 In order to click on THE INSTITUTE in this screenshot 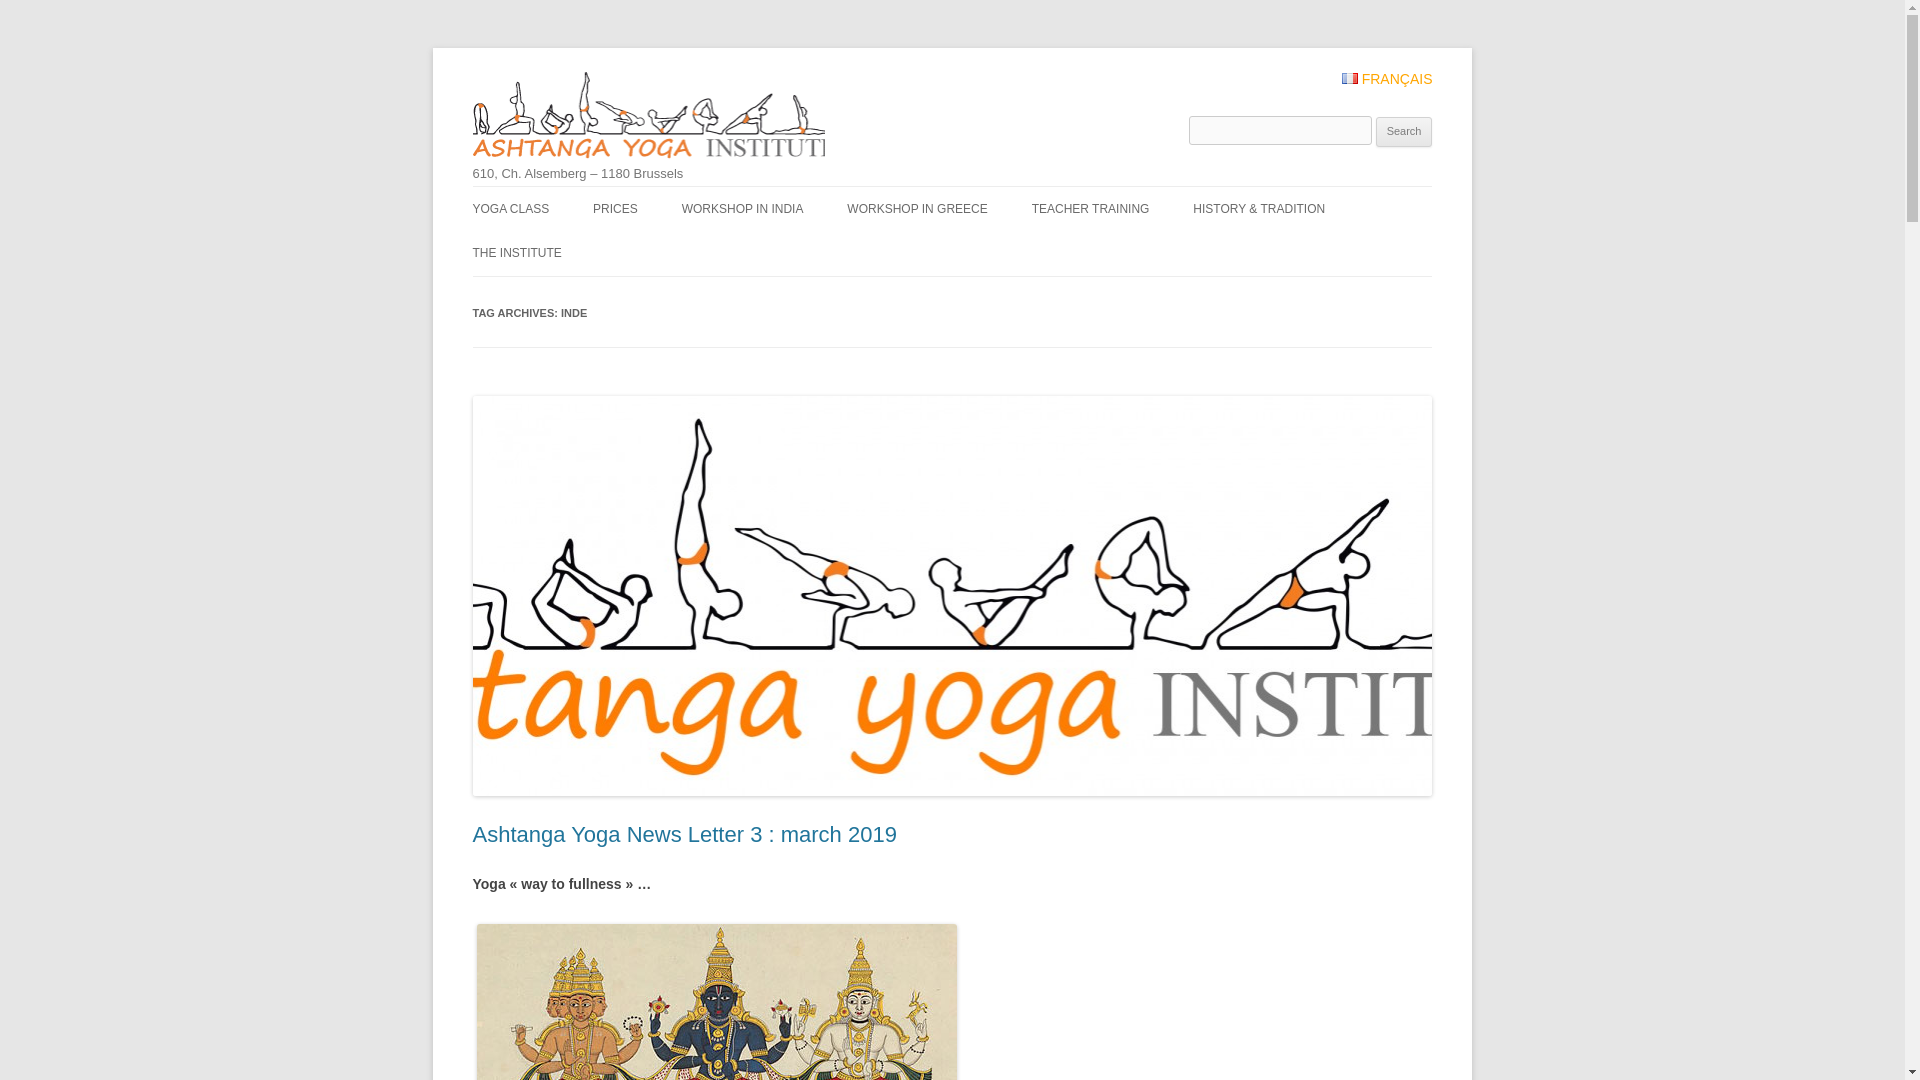, I will do `click(516, 253)`.